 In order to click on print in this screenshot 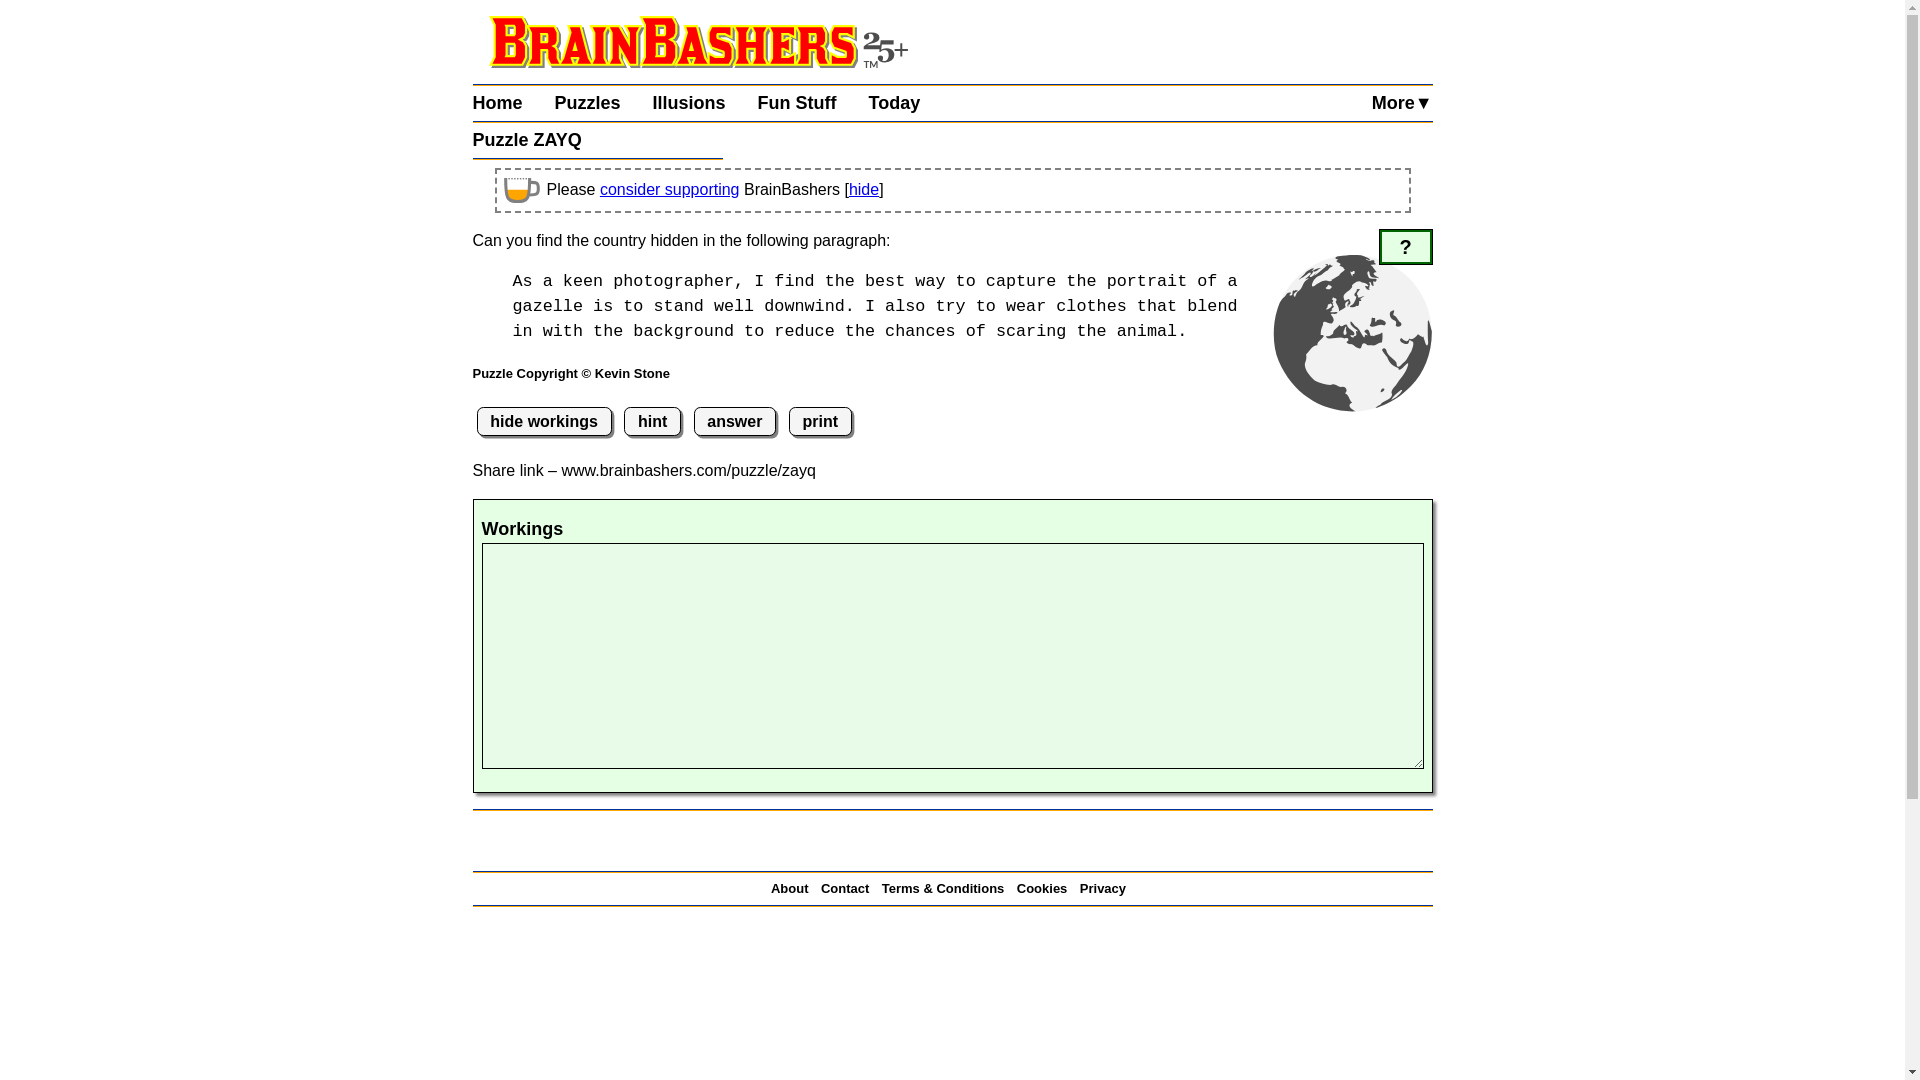, I will do `click(820, 422)`.